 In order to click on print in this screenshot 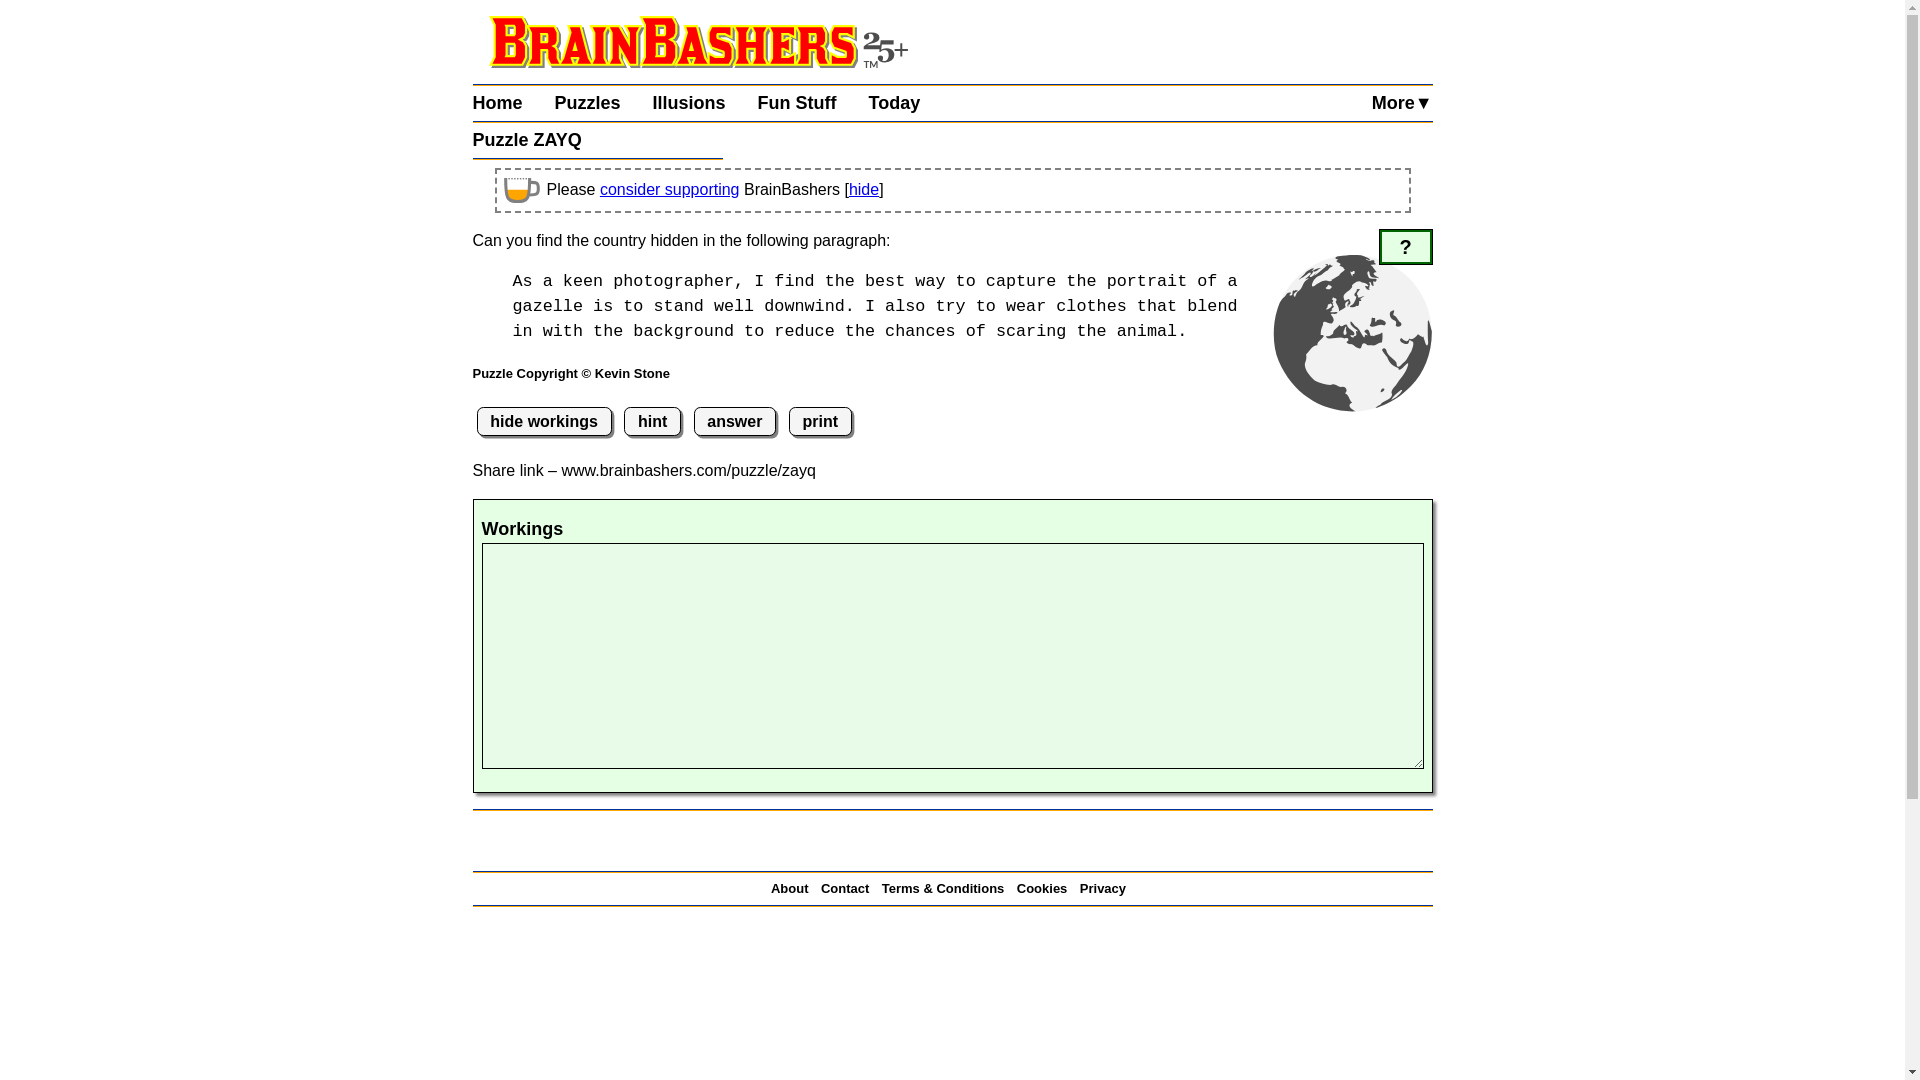, I will do `click(820, 422)`.